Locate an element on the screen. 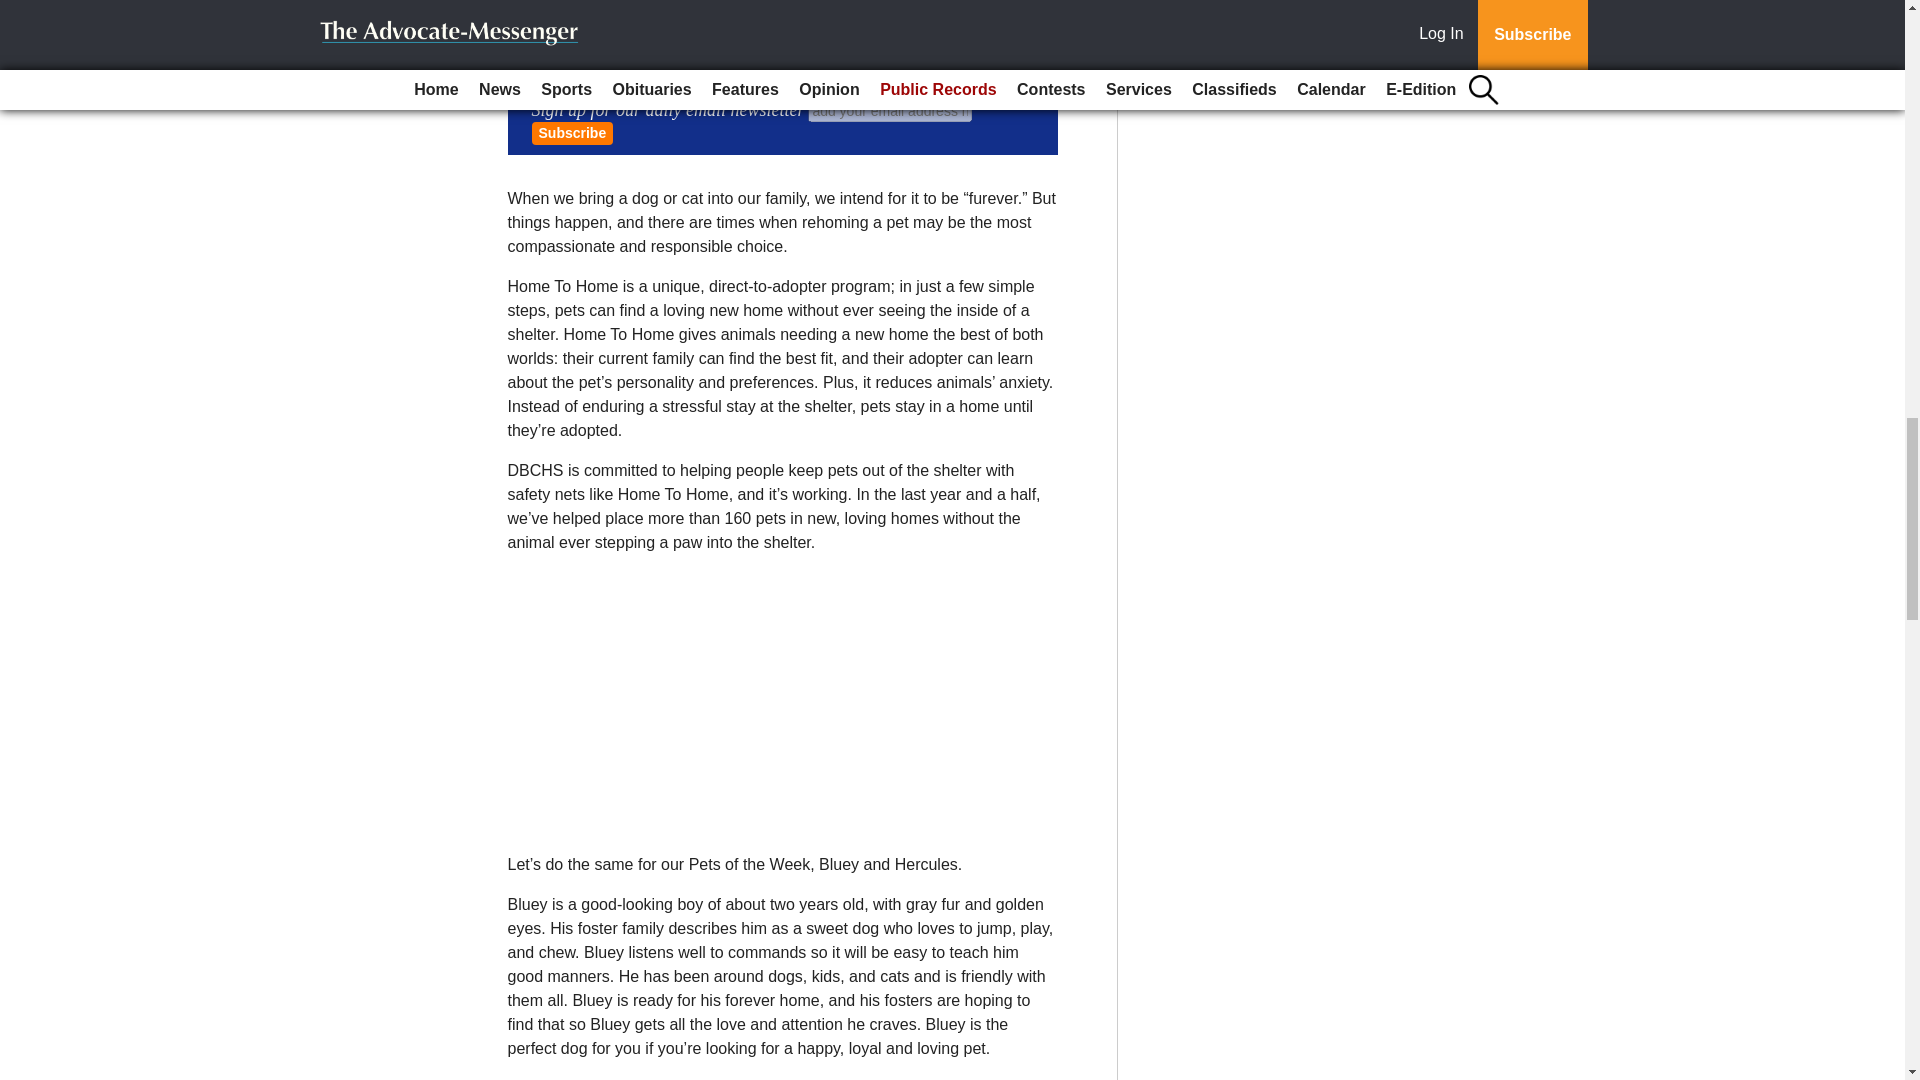 The width and height of the screenshot is (1920, 1080). Subscribe is located at coordinates (572, 133).